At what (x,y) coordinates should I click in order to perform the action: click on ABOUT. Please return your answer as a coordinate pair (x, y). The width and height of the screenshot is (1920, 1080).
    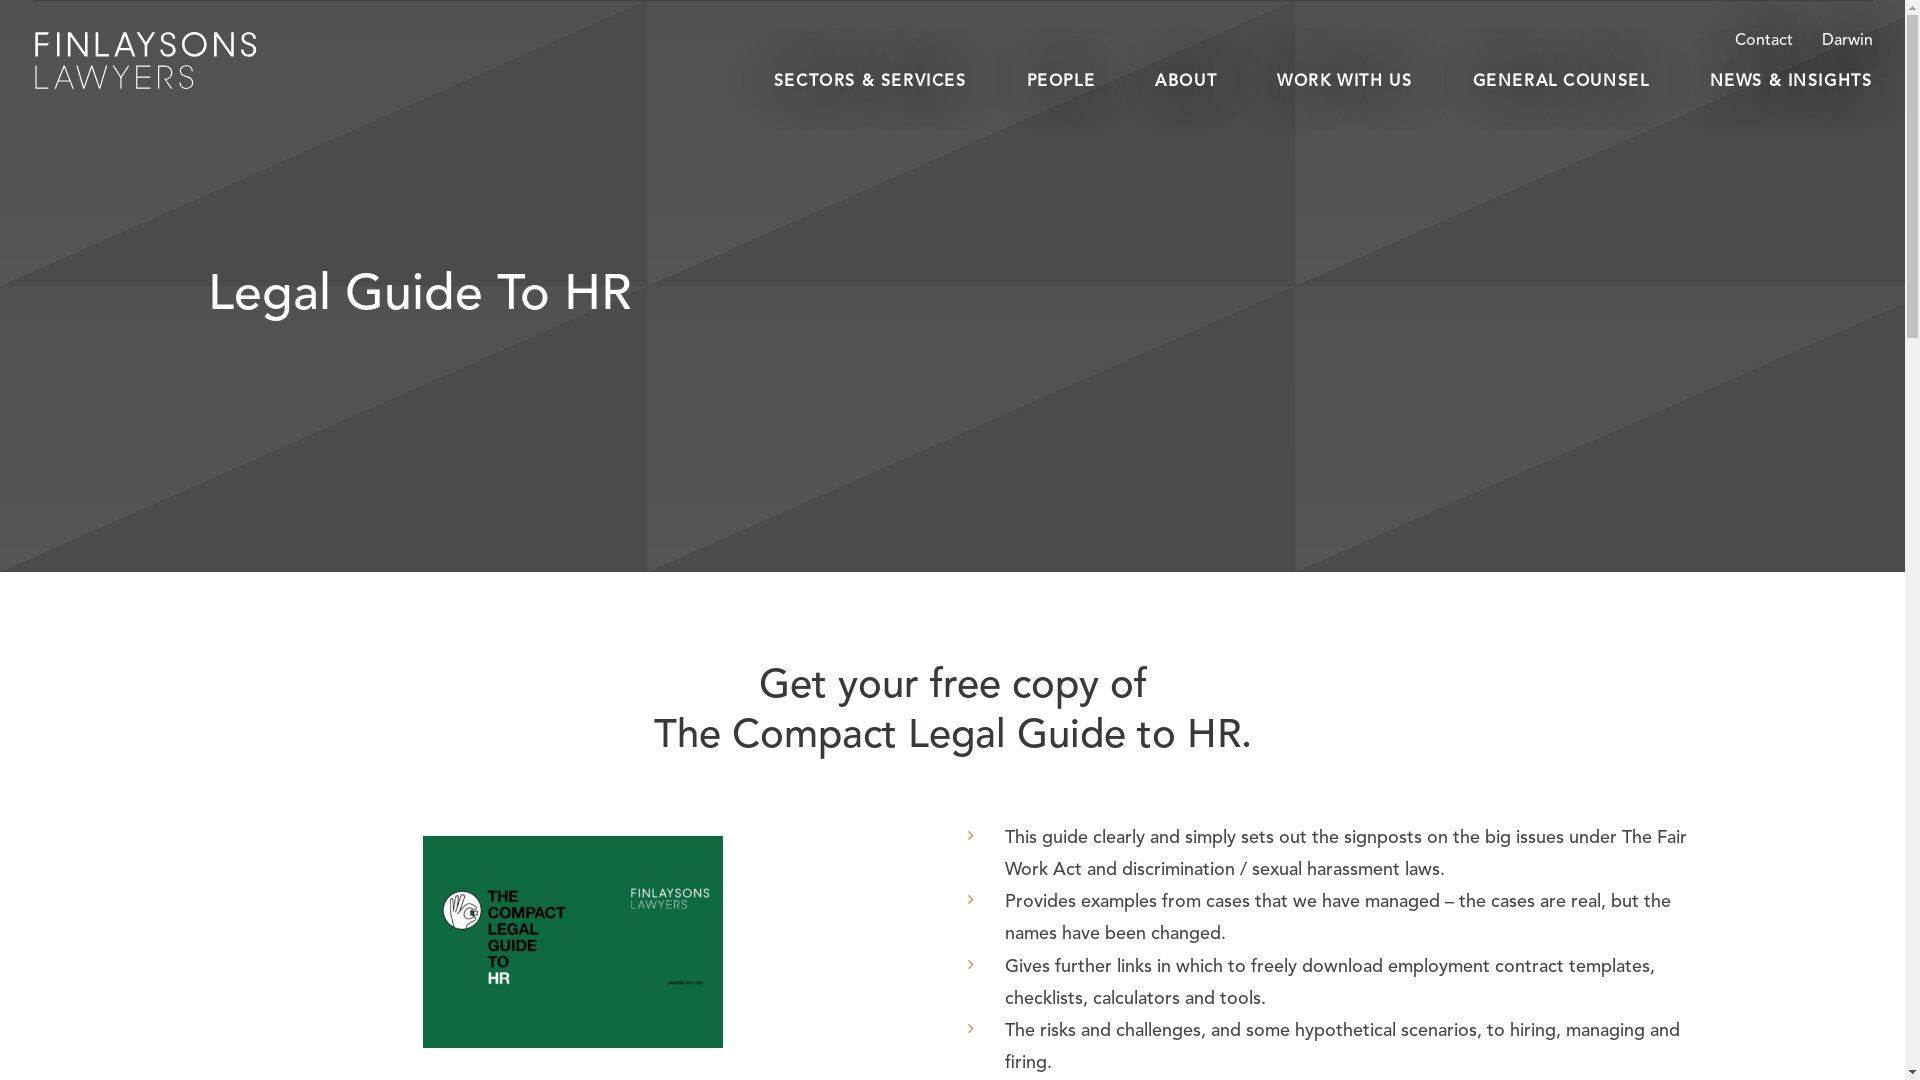
    Looking at the image, I should click on (1186, 82).